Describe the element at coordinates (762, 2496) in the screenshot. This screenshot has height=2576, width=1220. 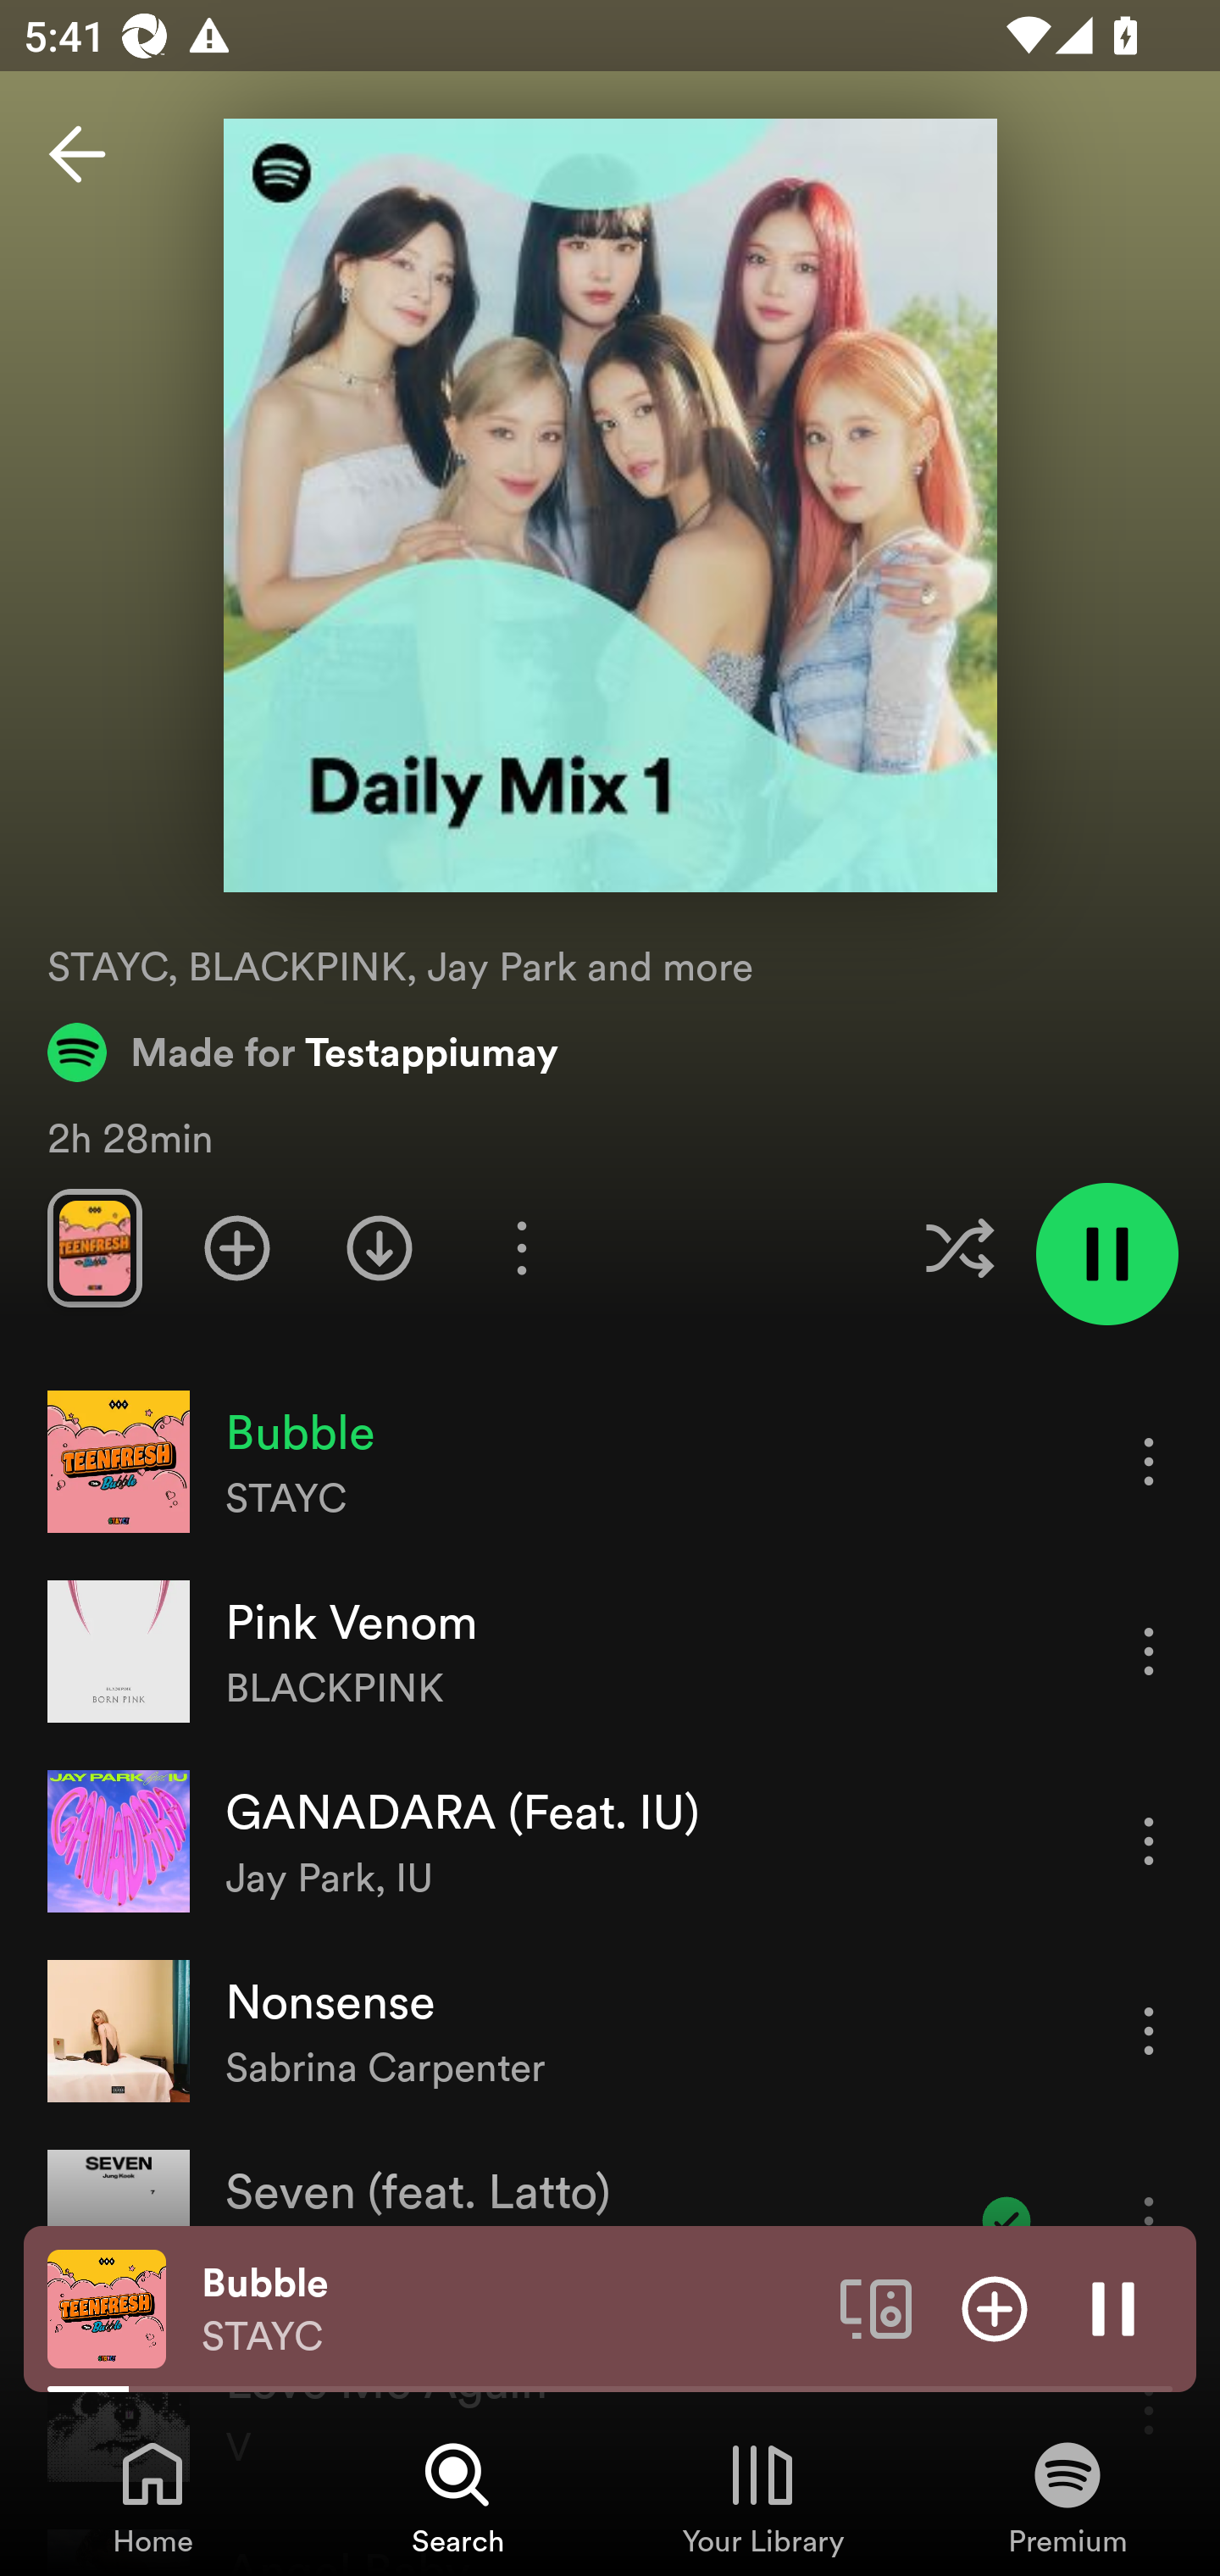
I see `Your Library, Tab 3 of 4 Your Library Your Library` at that location.